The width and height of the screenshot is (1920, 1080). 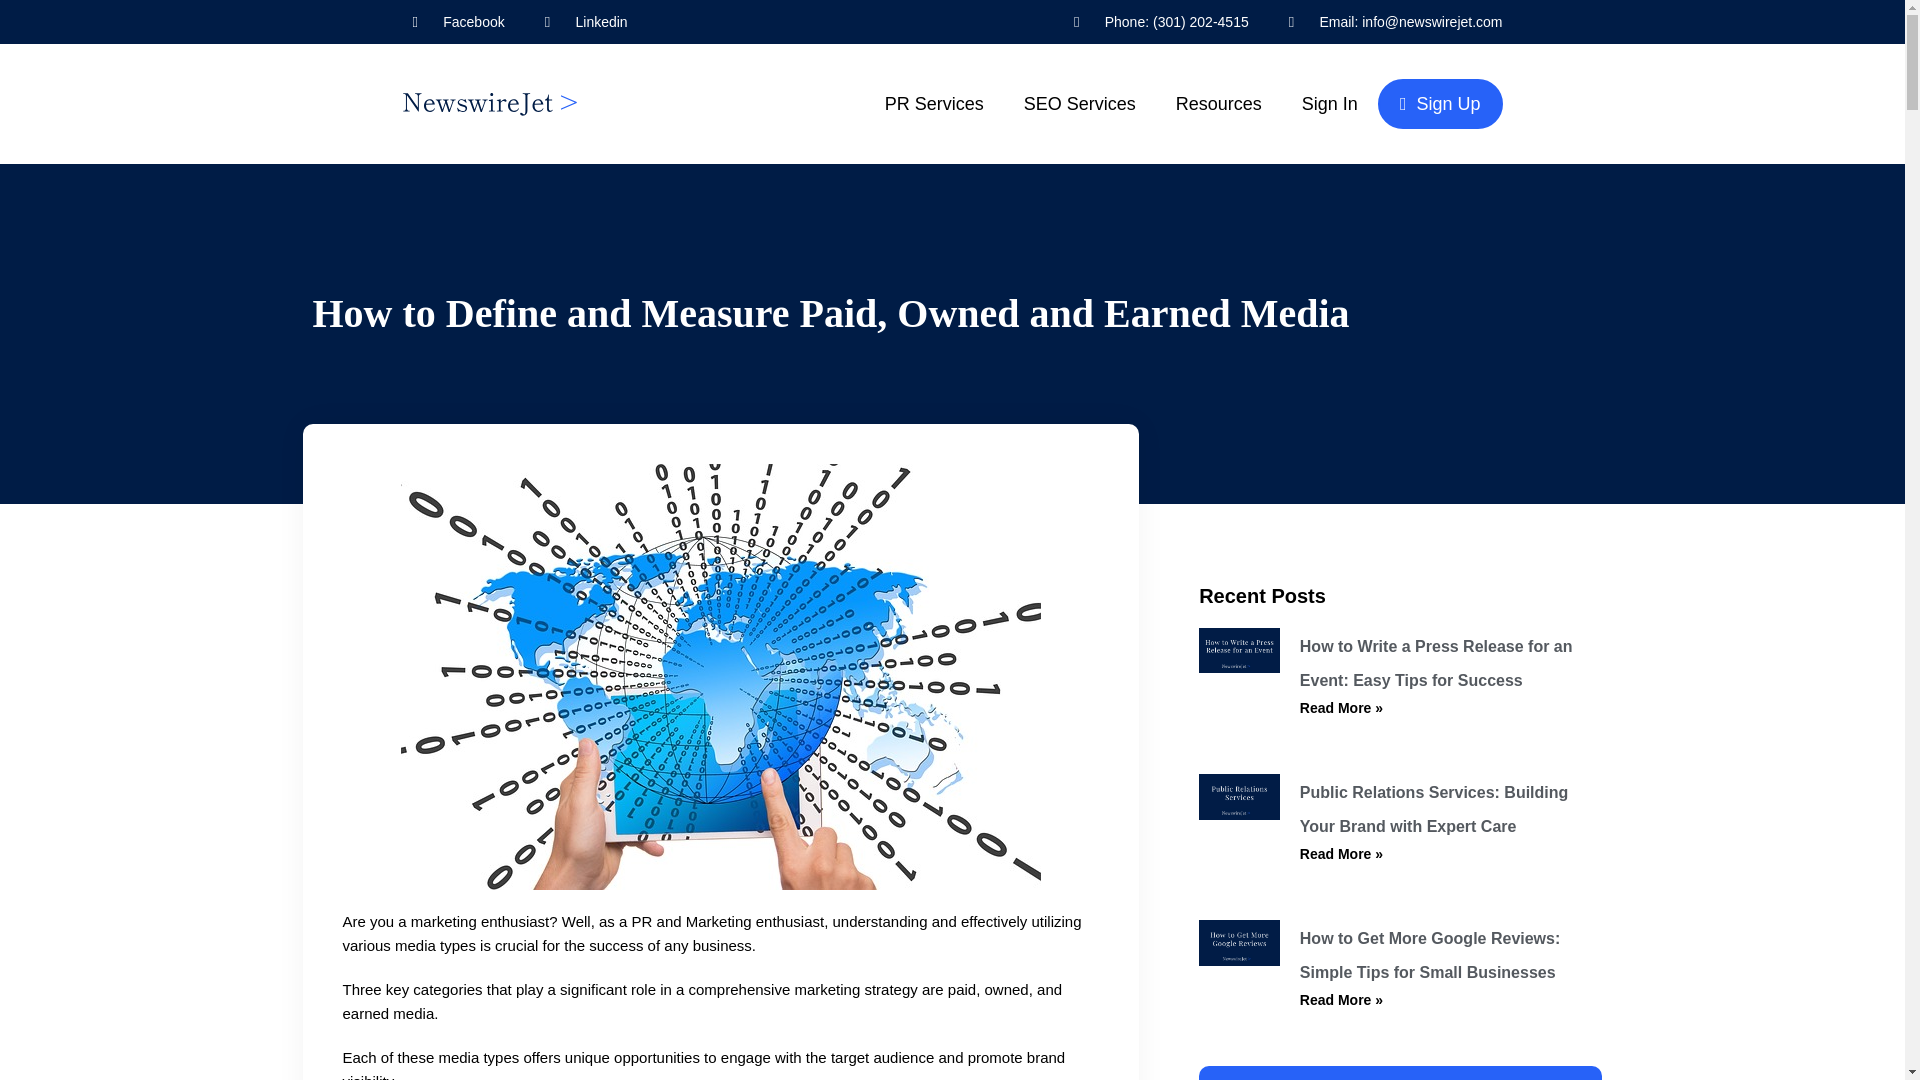 I want to click on Sign In, so click(x=1330, y=103).